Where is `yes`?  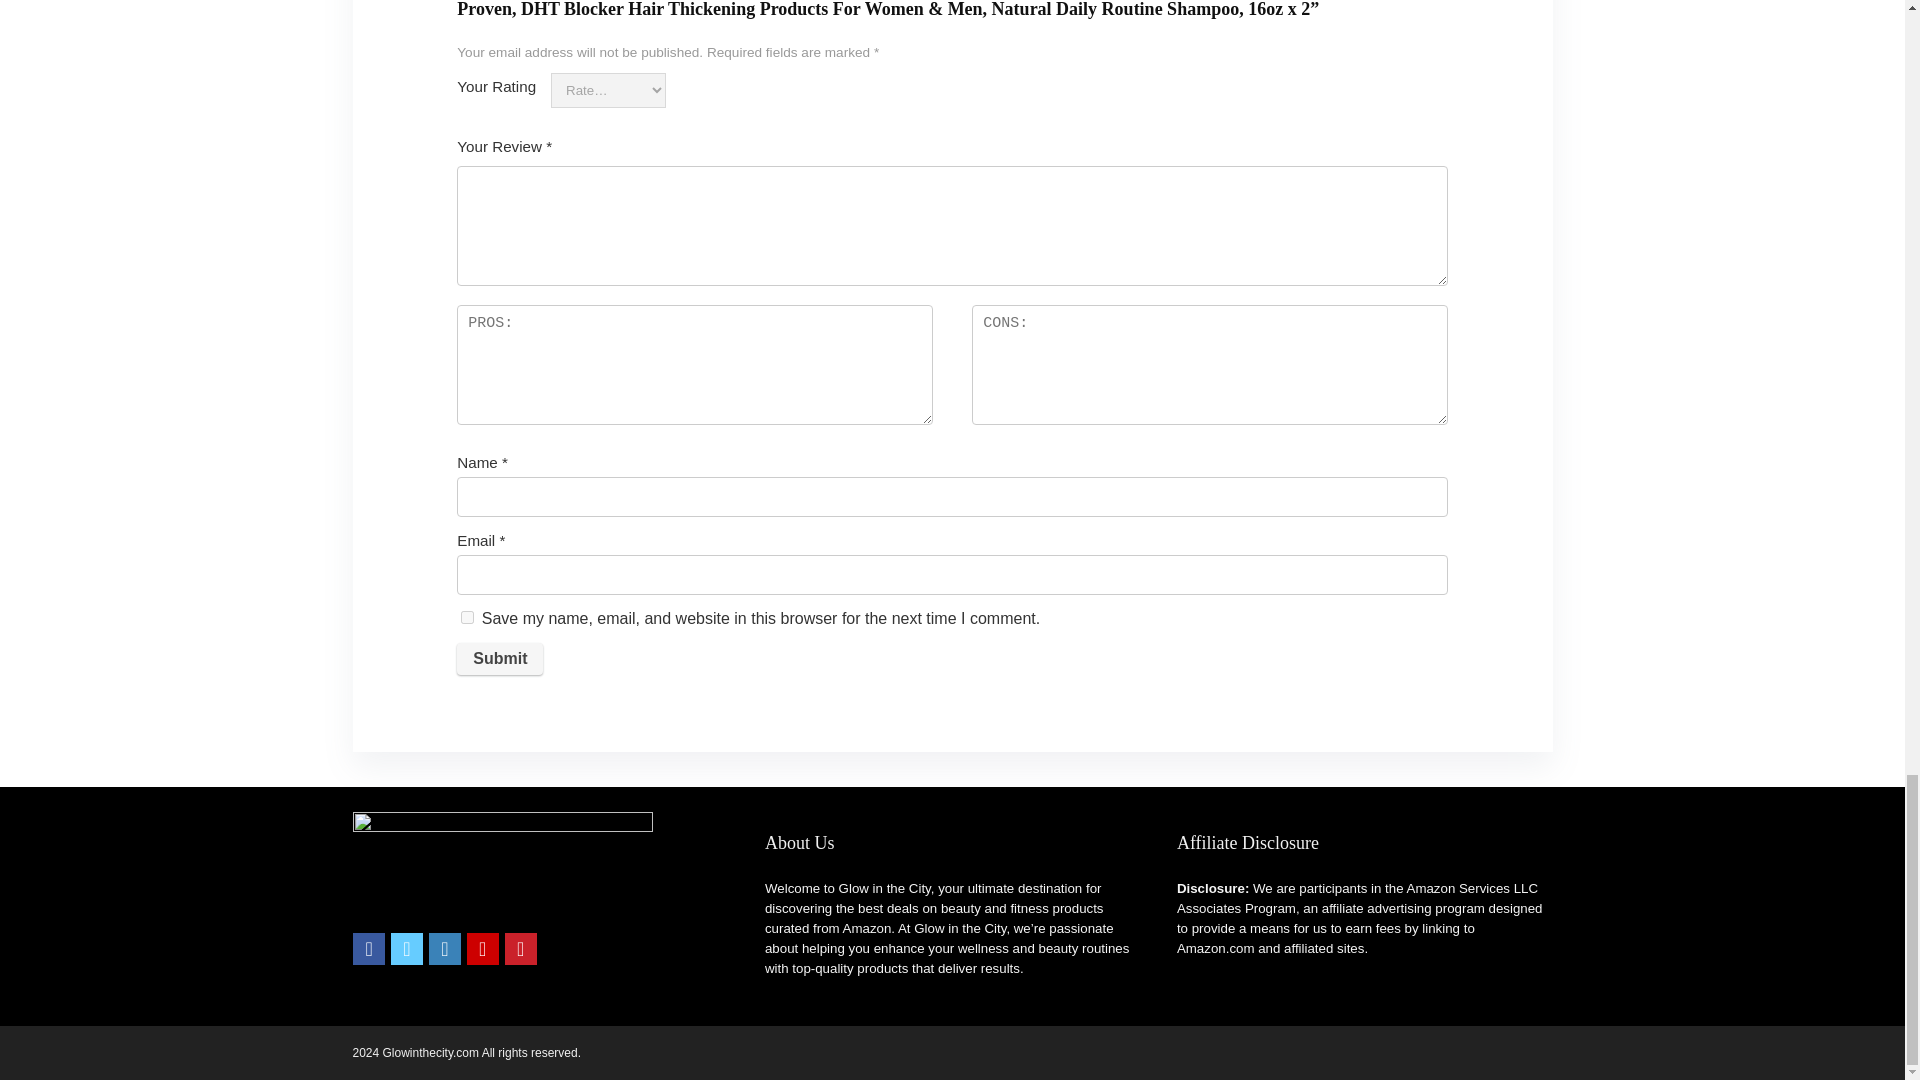
yes is located at coordinates (467, 618).